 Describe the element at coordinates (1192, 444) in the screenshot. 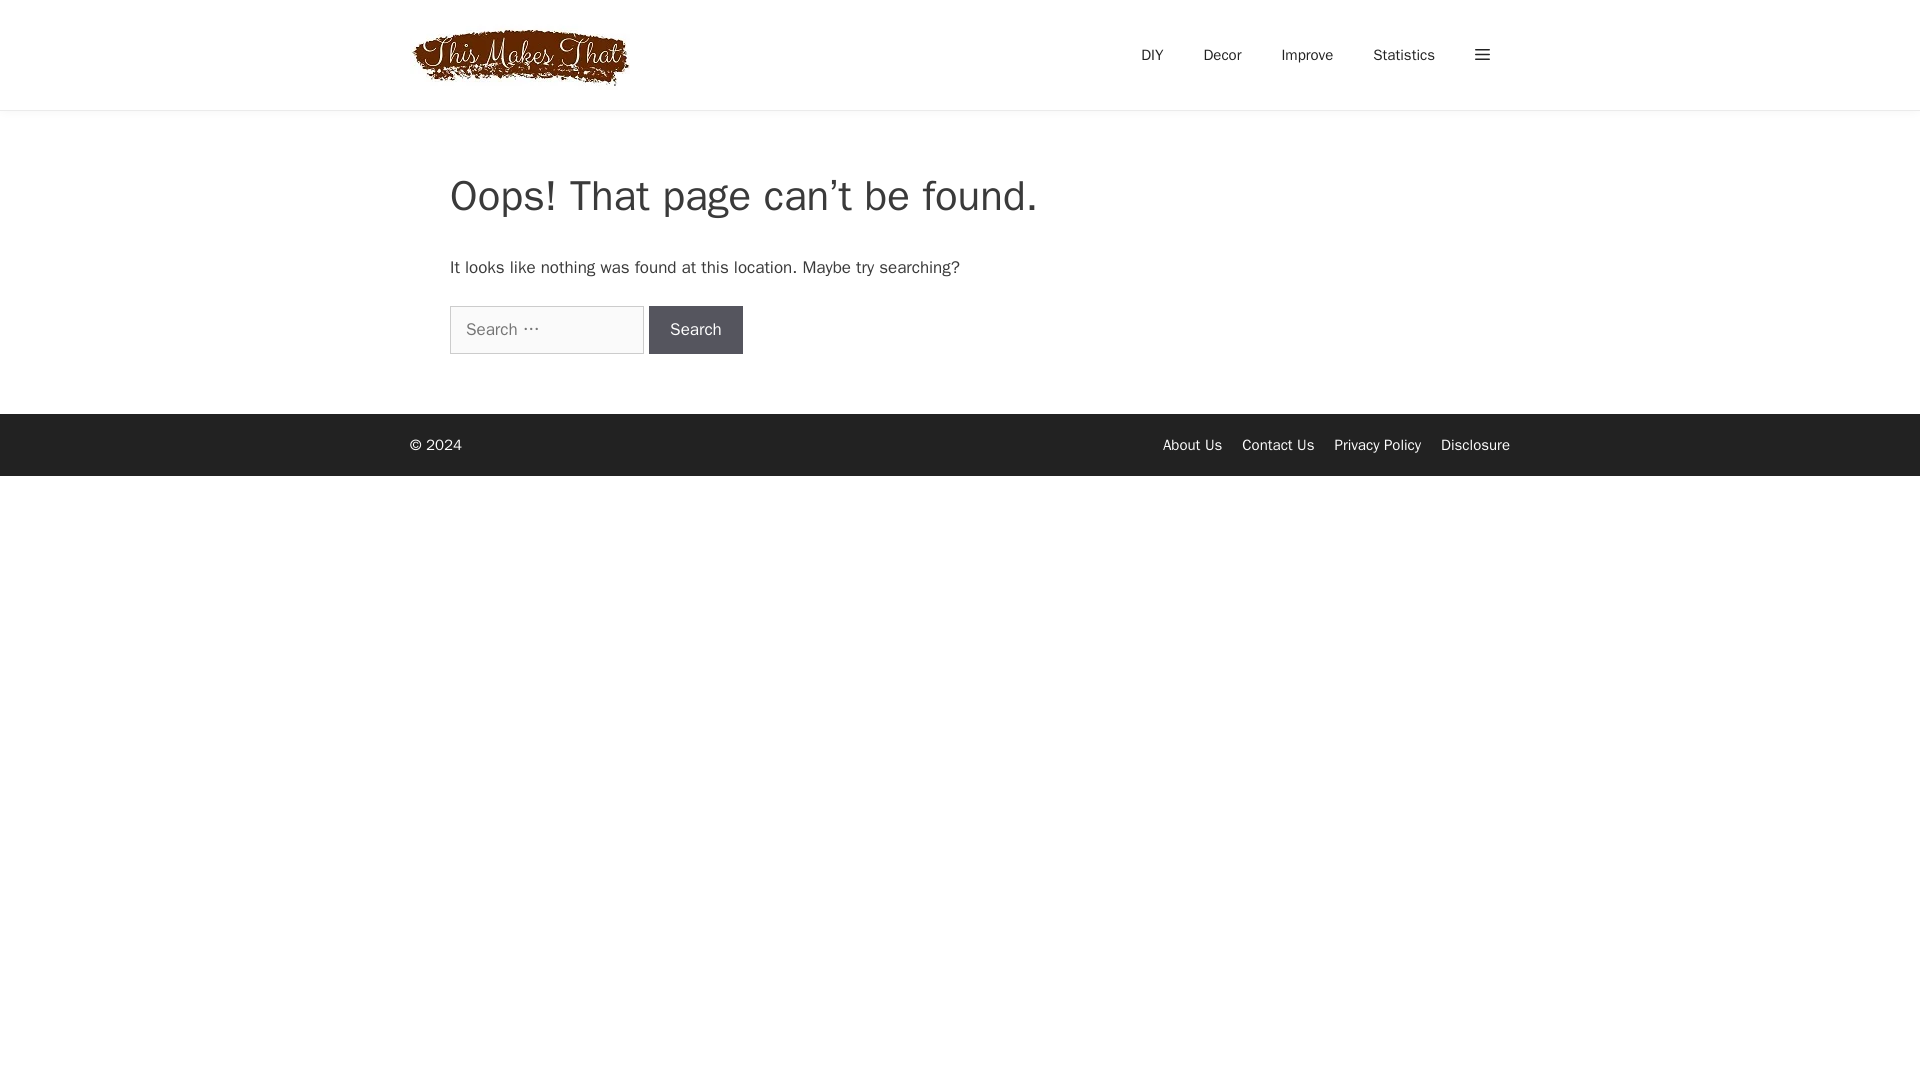

I see `About Us` at that location.